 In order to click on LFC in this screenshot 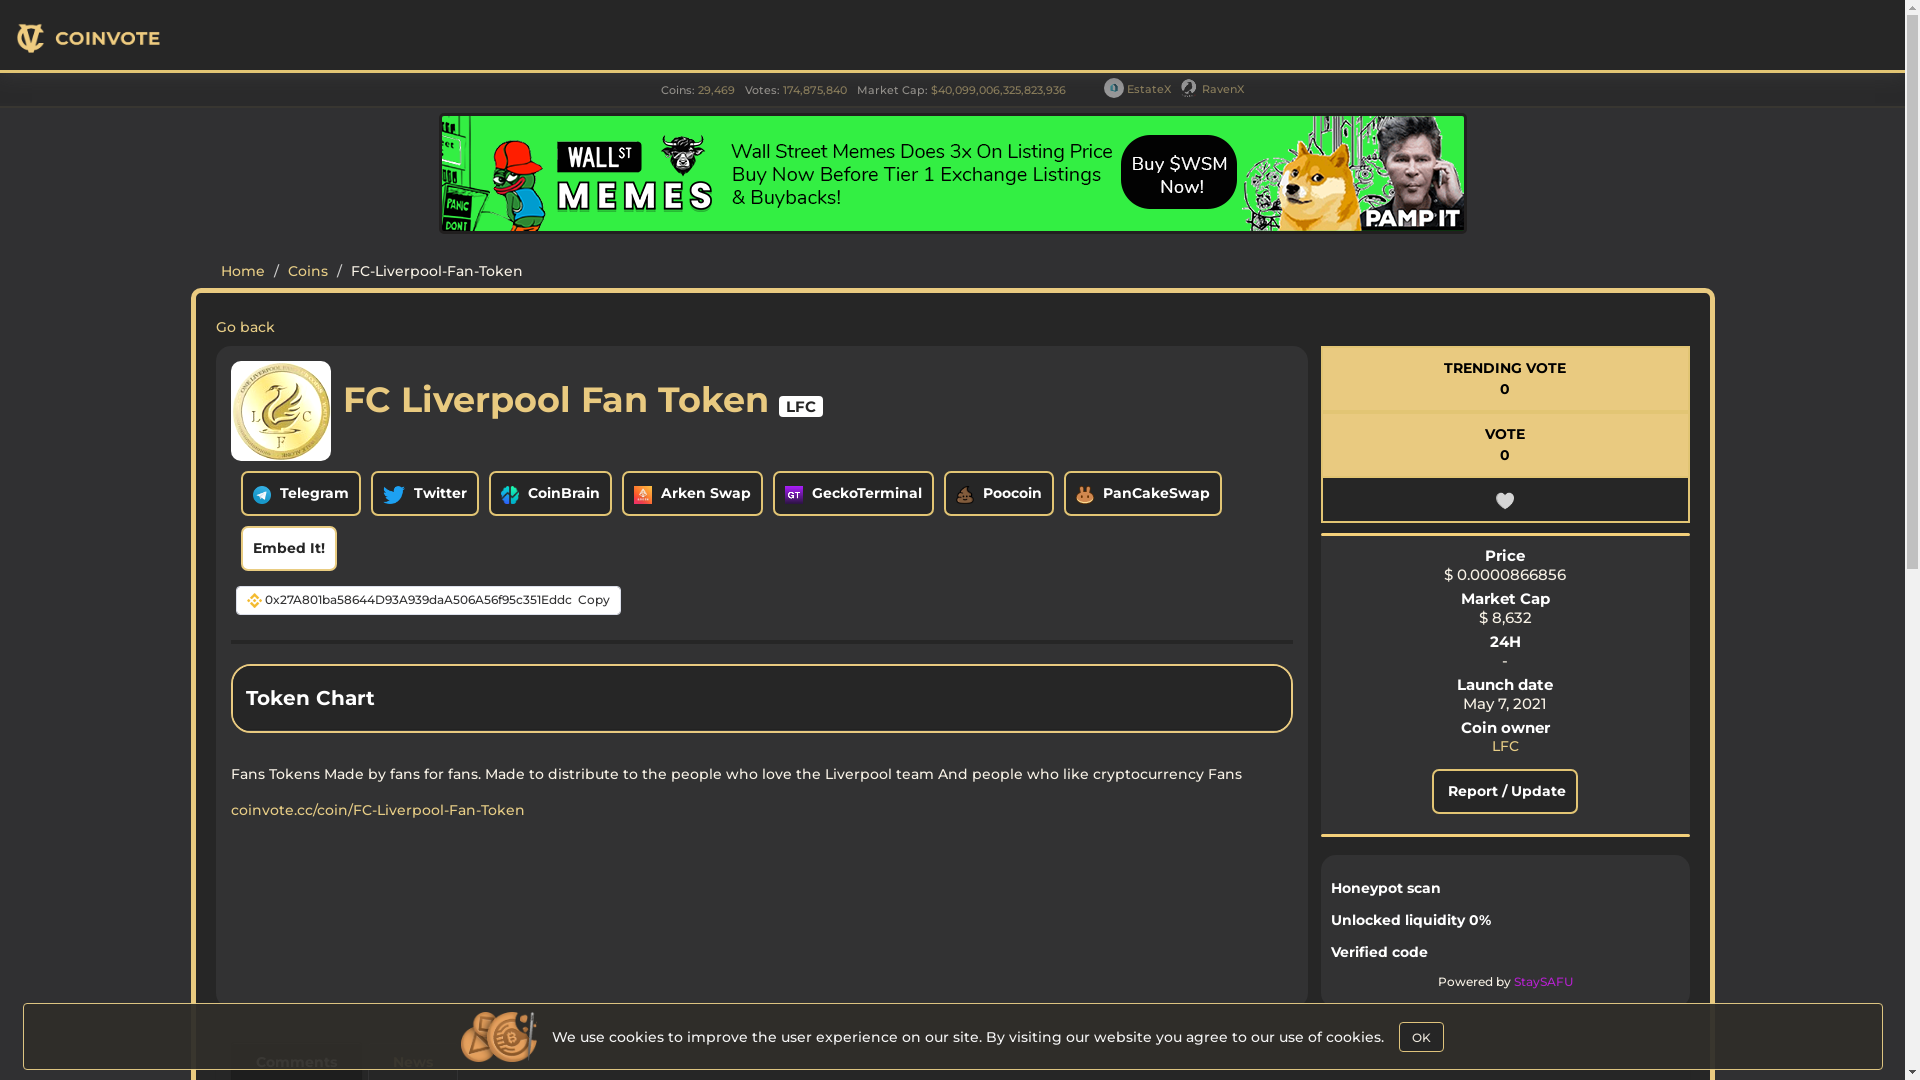, I will do `click(1506, 746)`.